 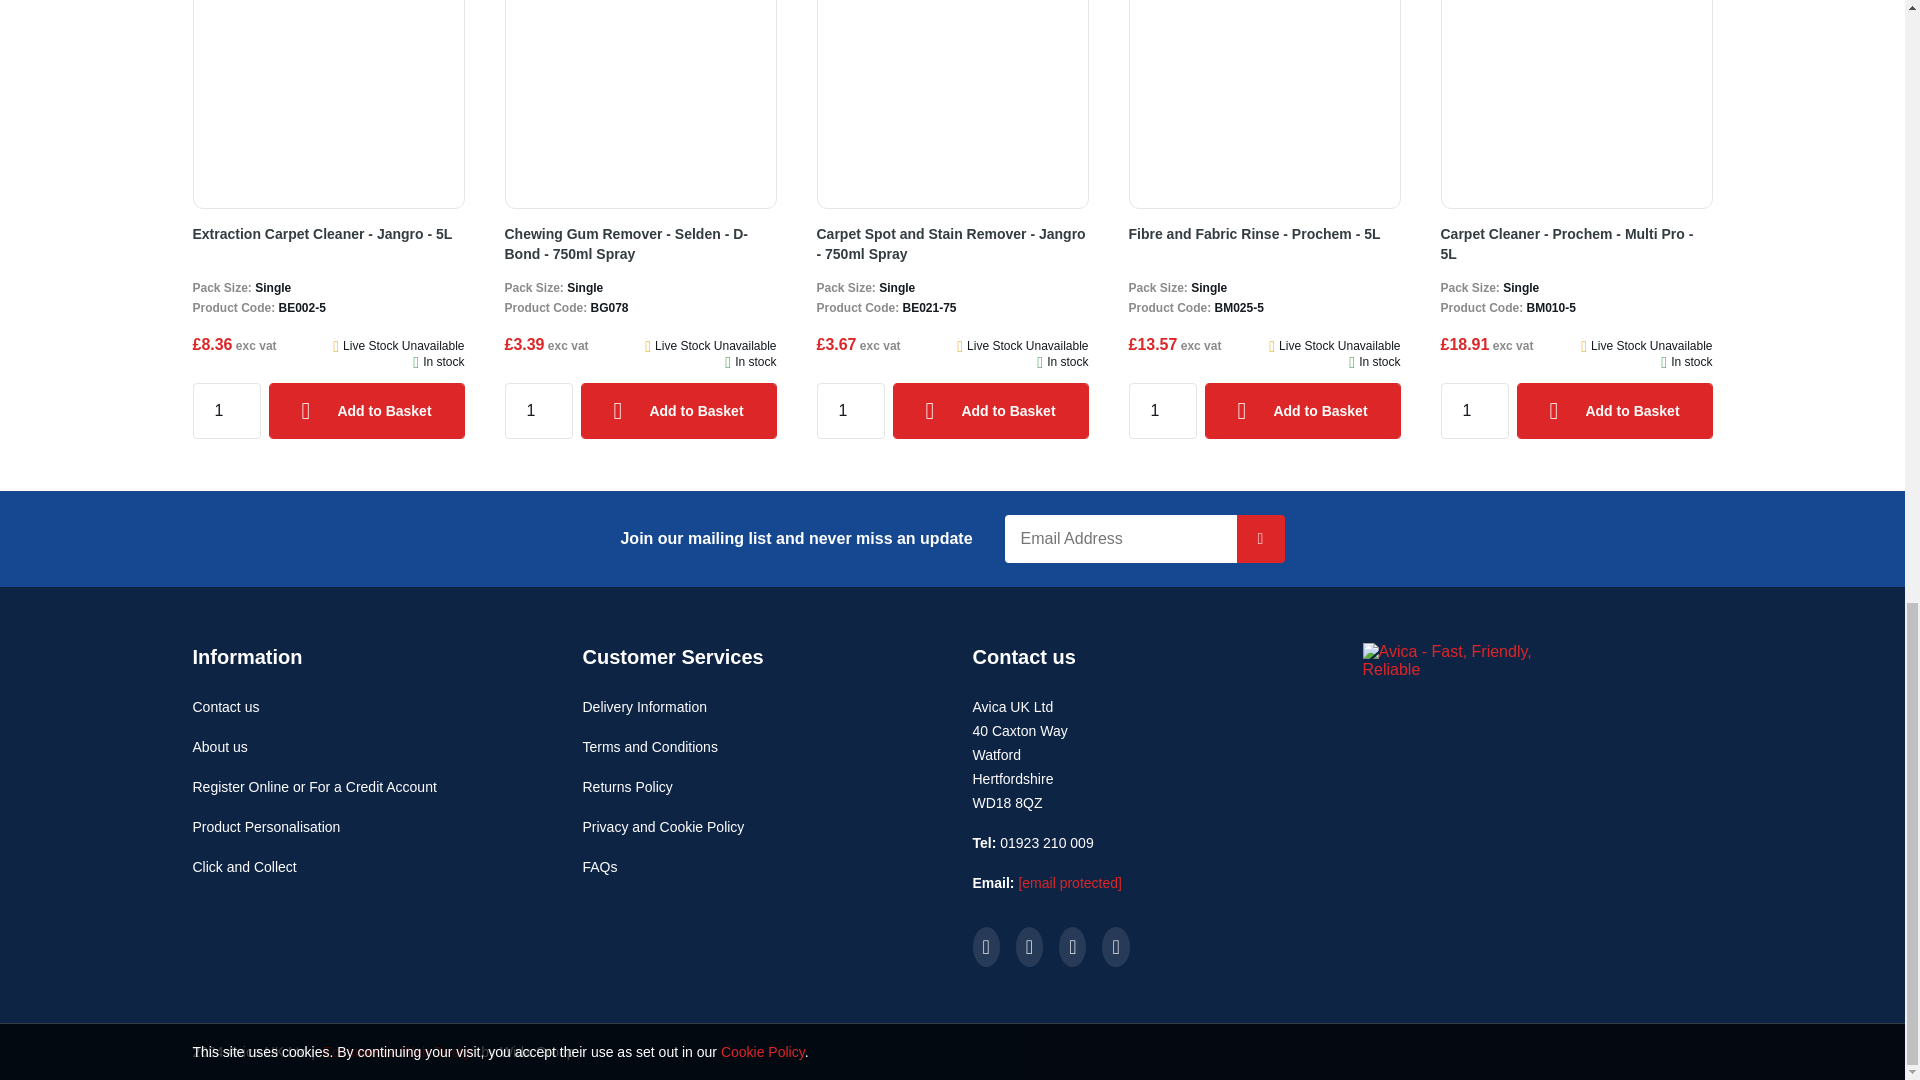 I want to click on 1, so click(x=538, y=410).